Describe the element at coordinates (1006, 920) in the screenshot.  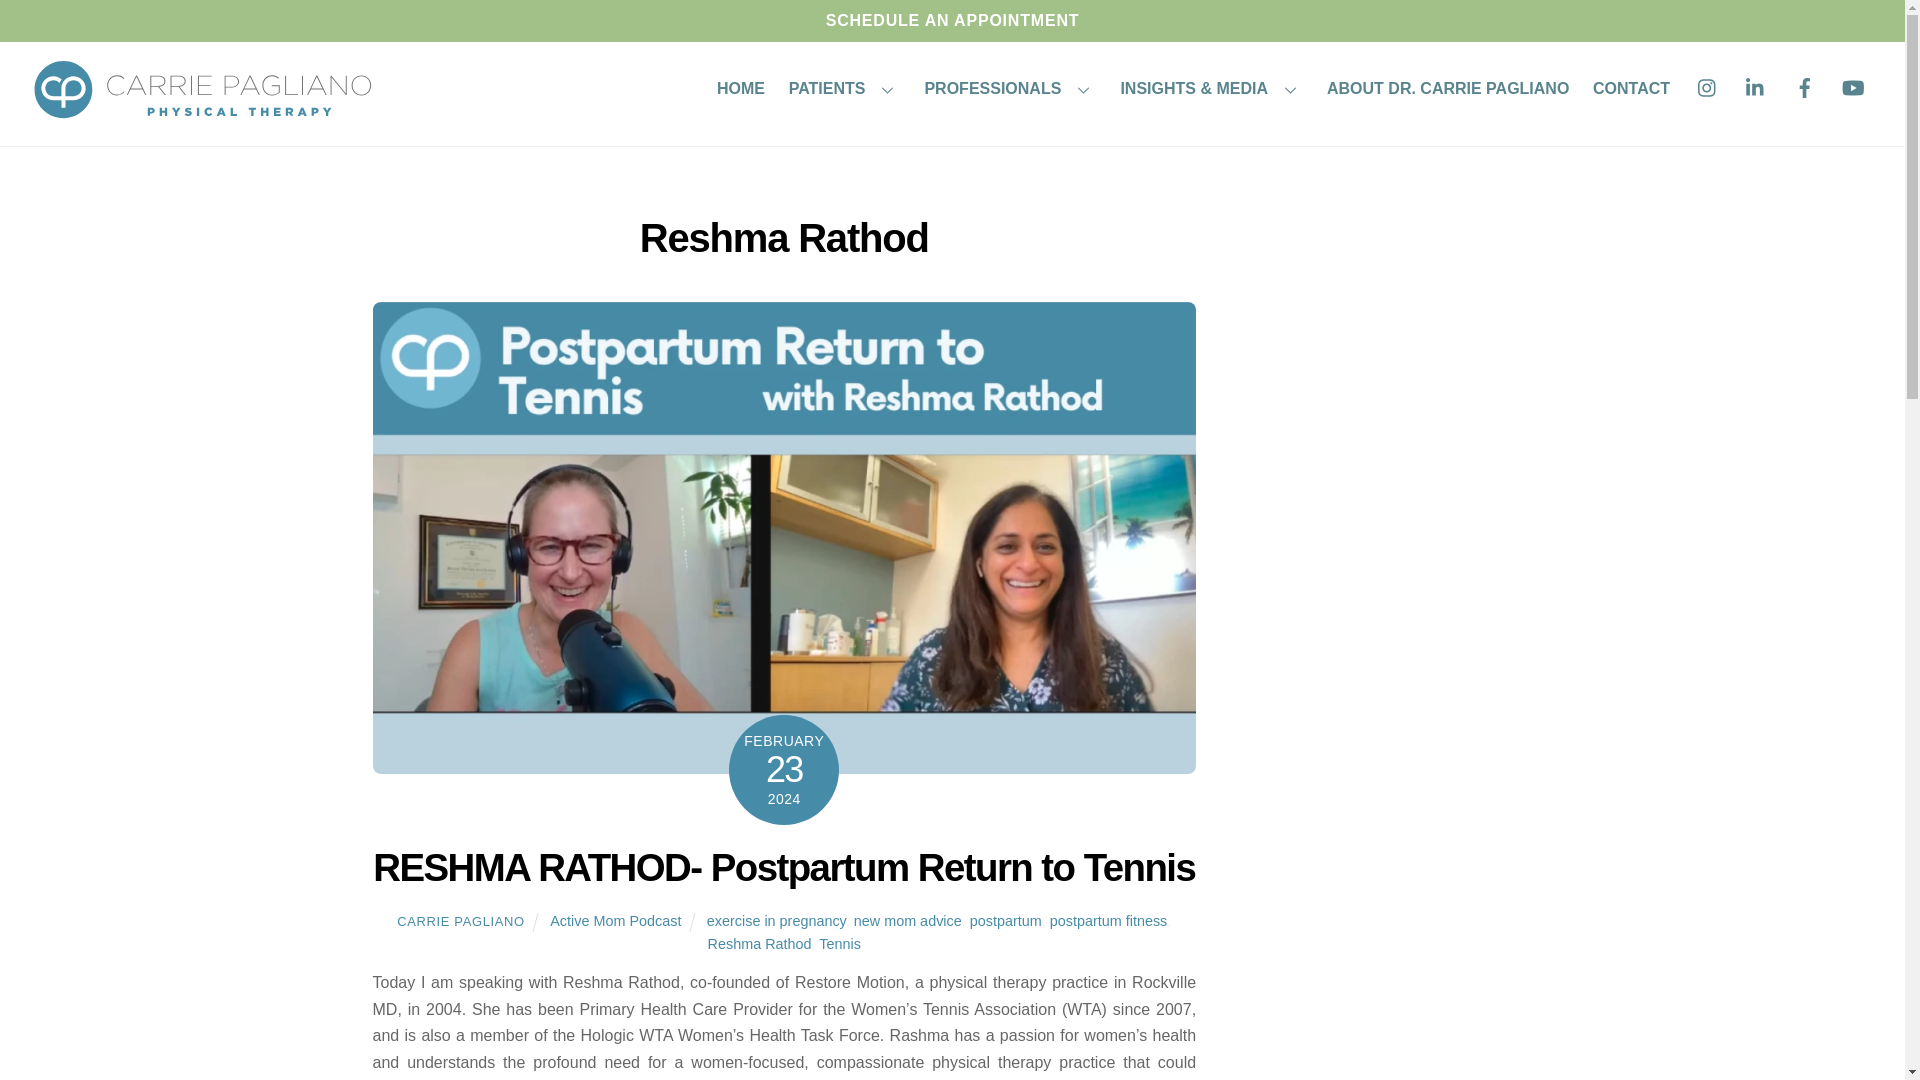
I see `postpartum` at that location.